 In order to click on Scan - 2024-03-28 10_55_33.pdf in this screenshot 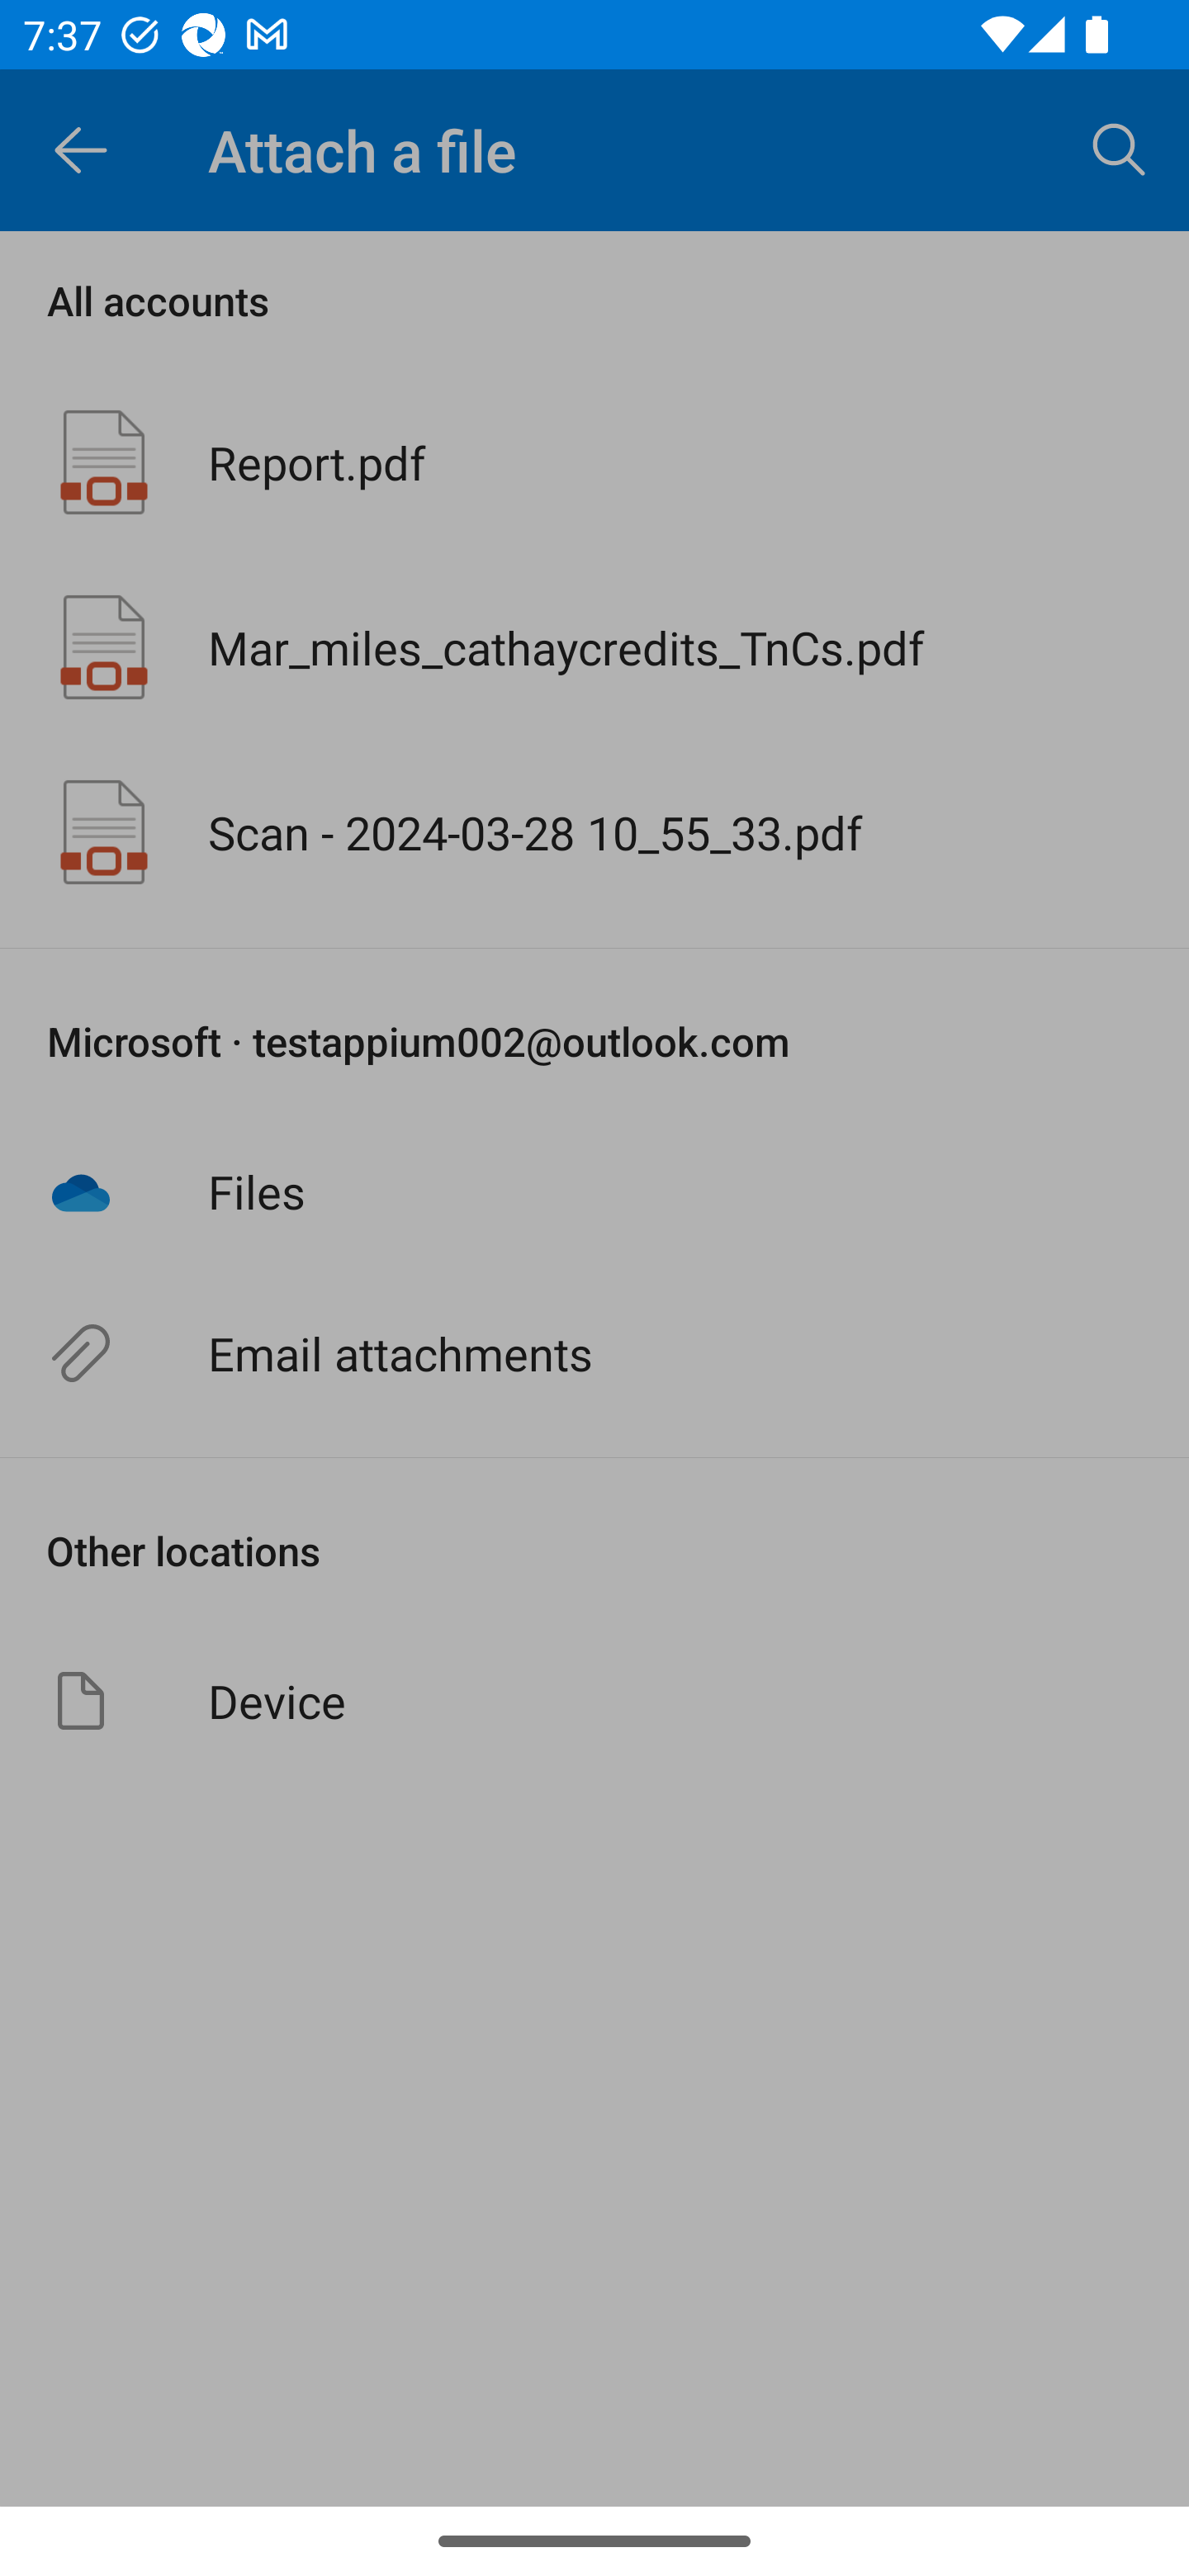, I will do `click(594, 832)`.